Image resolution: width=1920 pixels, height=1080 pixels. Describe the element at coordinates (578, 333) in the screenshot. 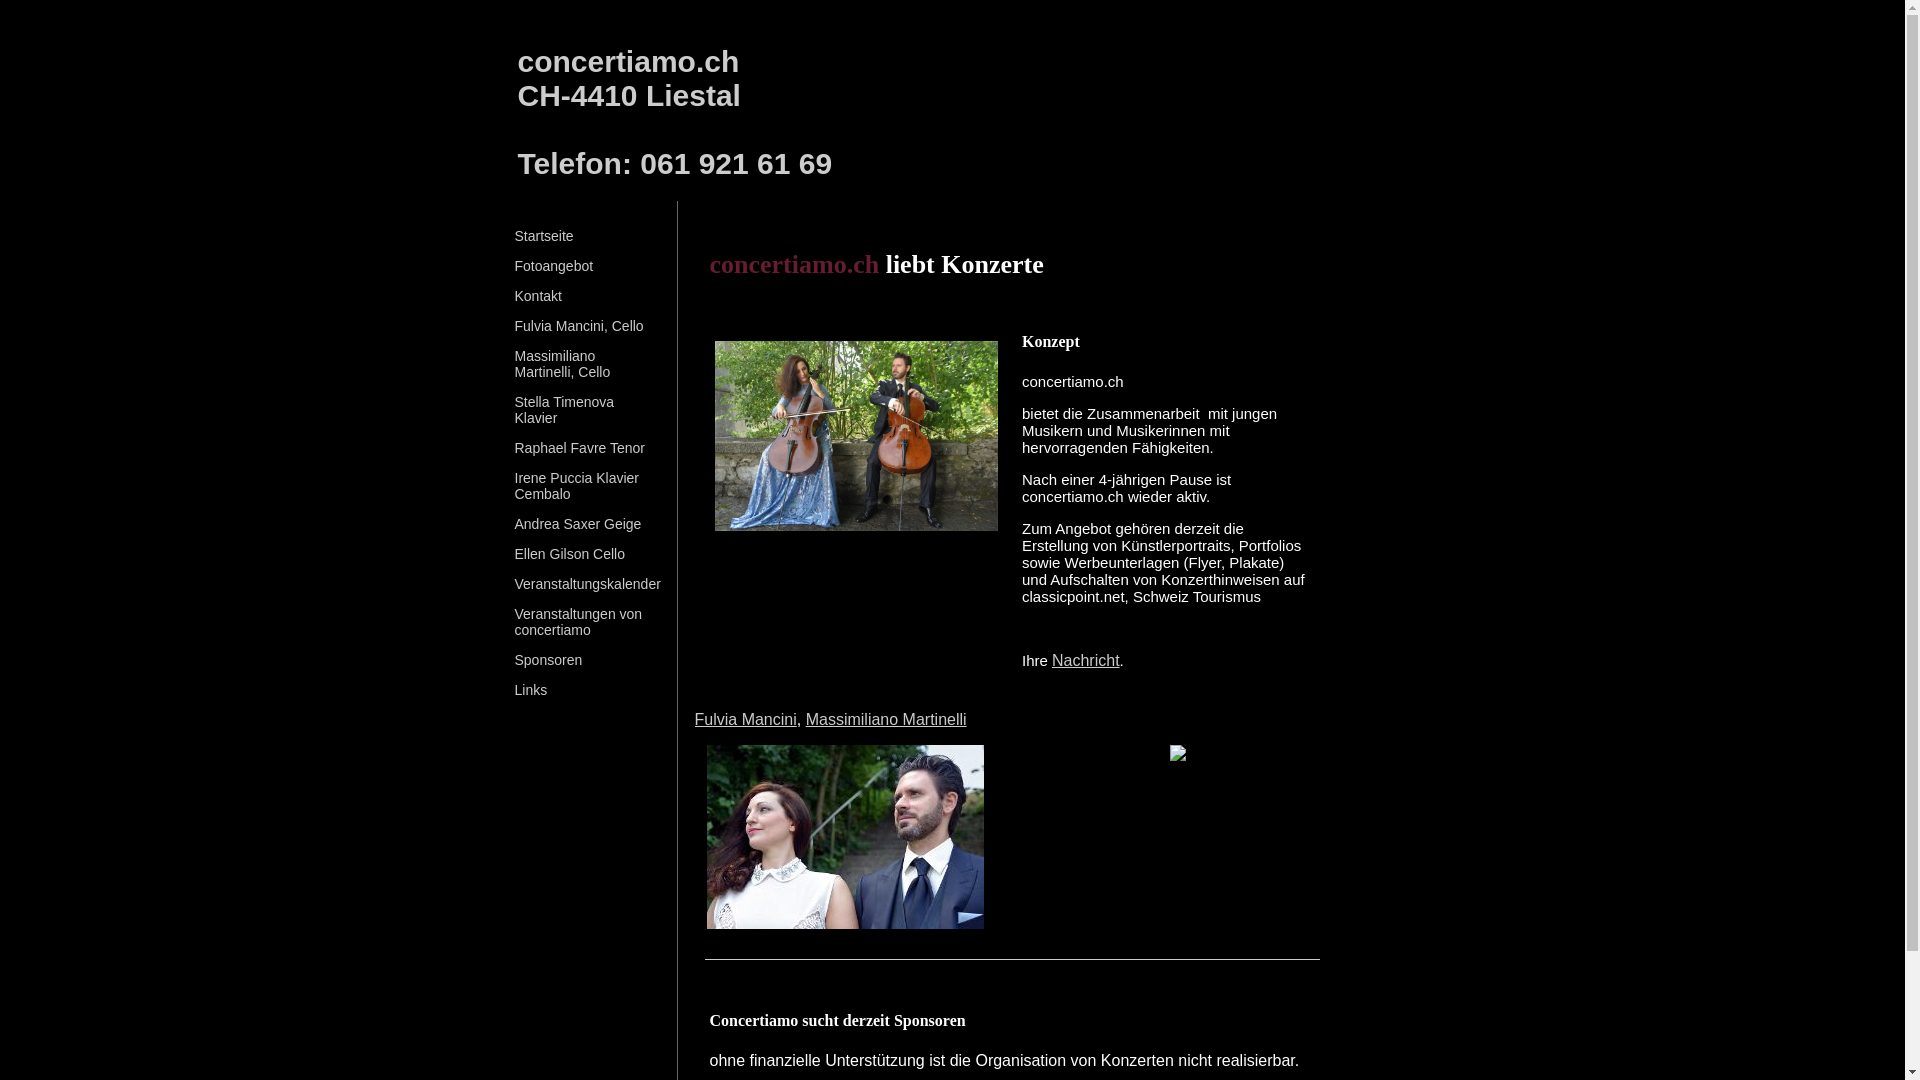

I see `Fulvia Mancini, Cello` at that location.